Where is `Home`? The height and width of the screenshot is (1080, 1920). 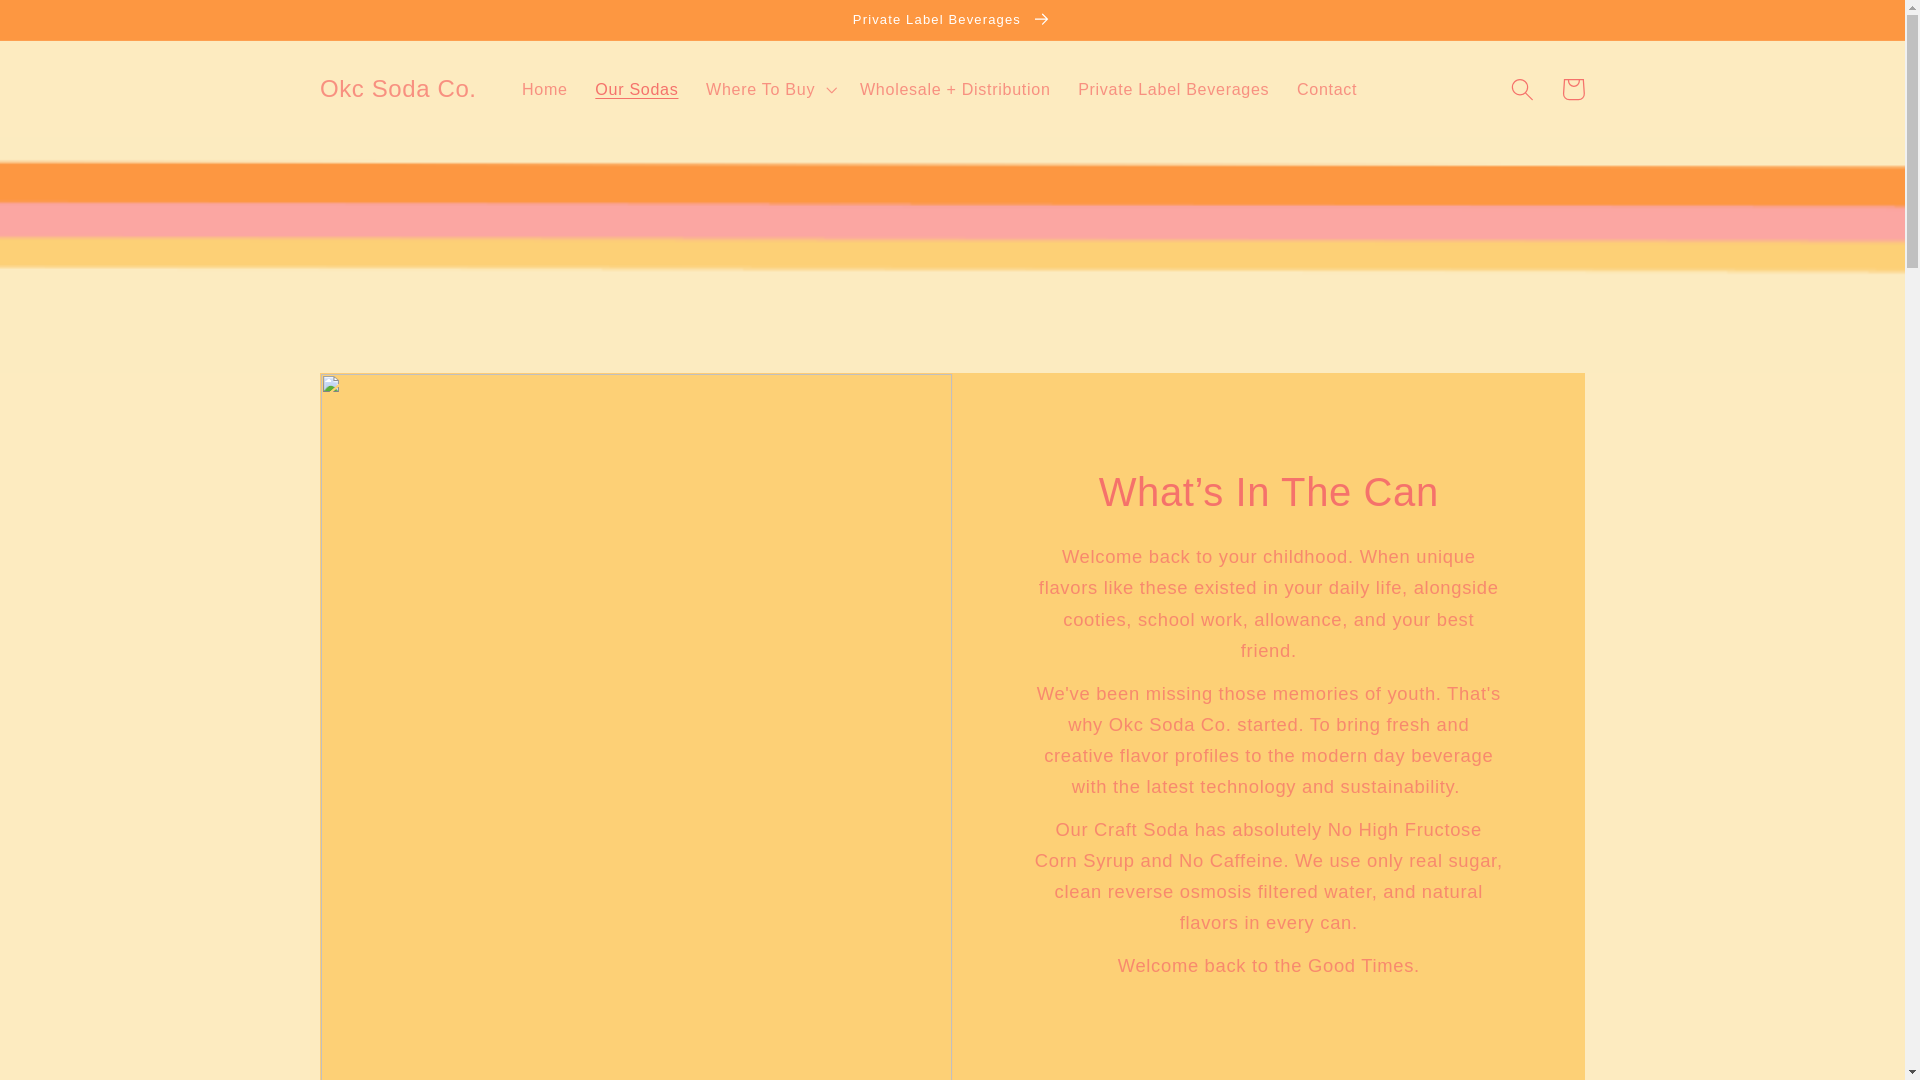
Home is located at coordinates (544, 88).